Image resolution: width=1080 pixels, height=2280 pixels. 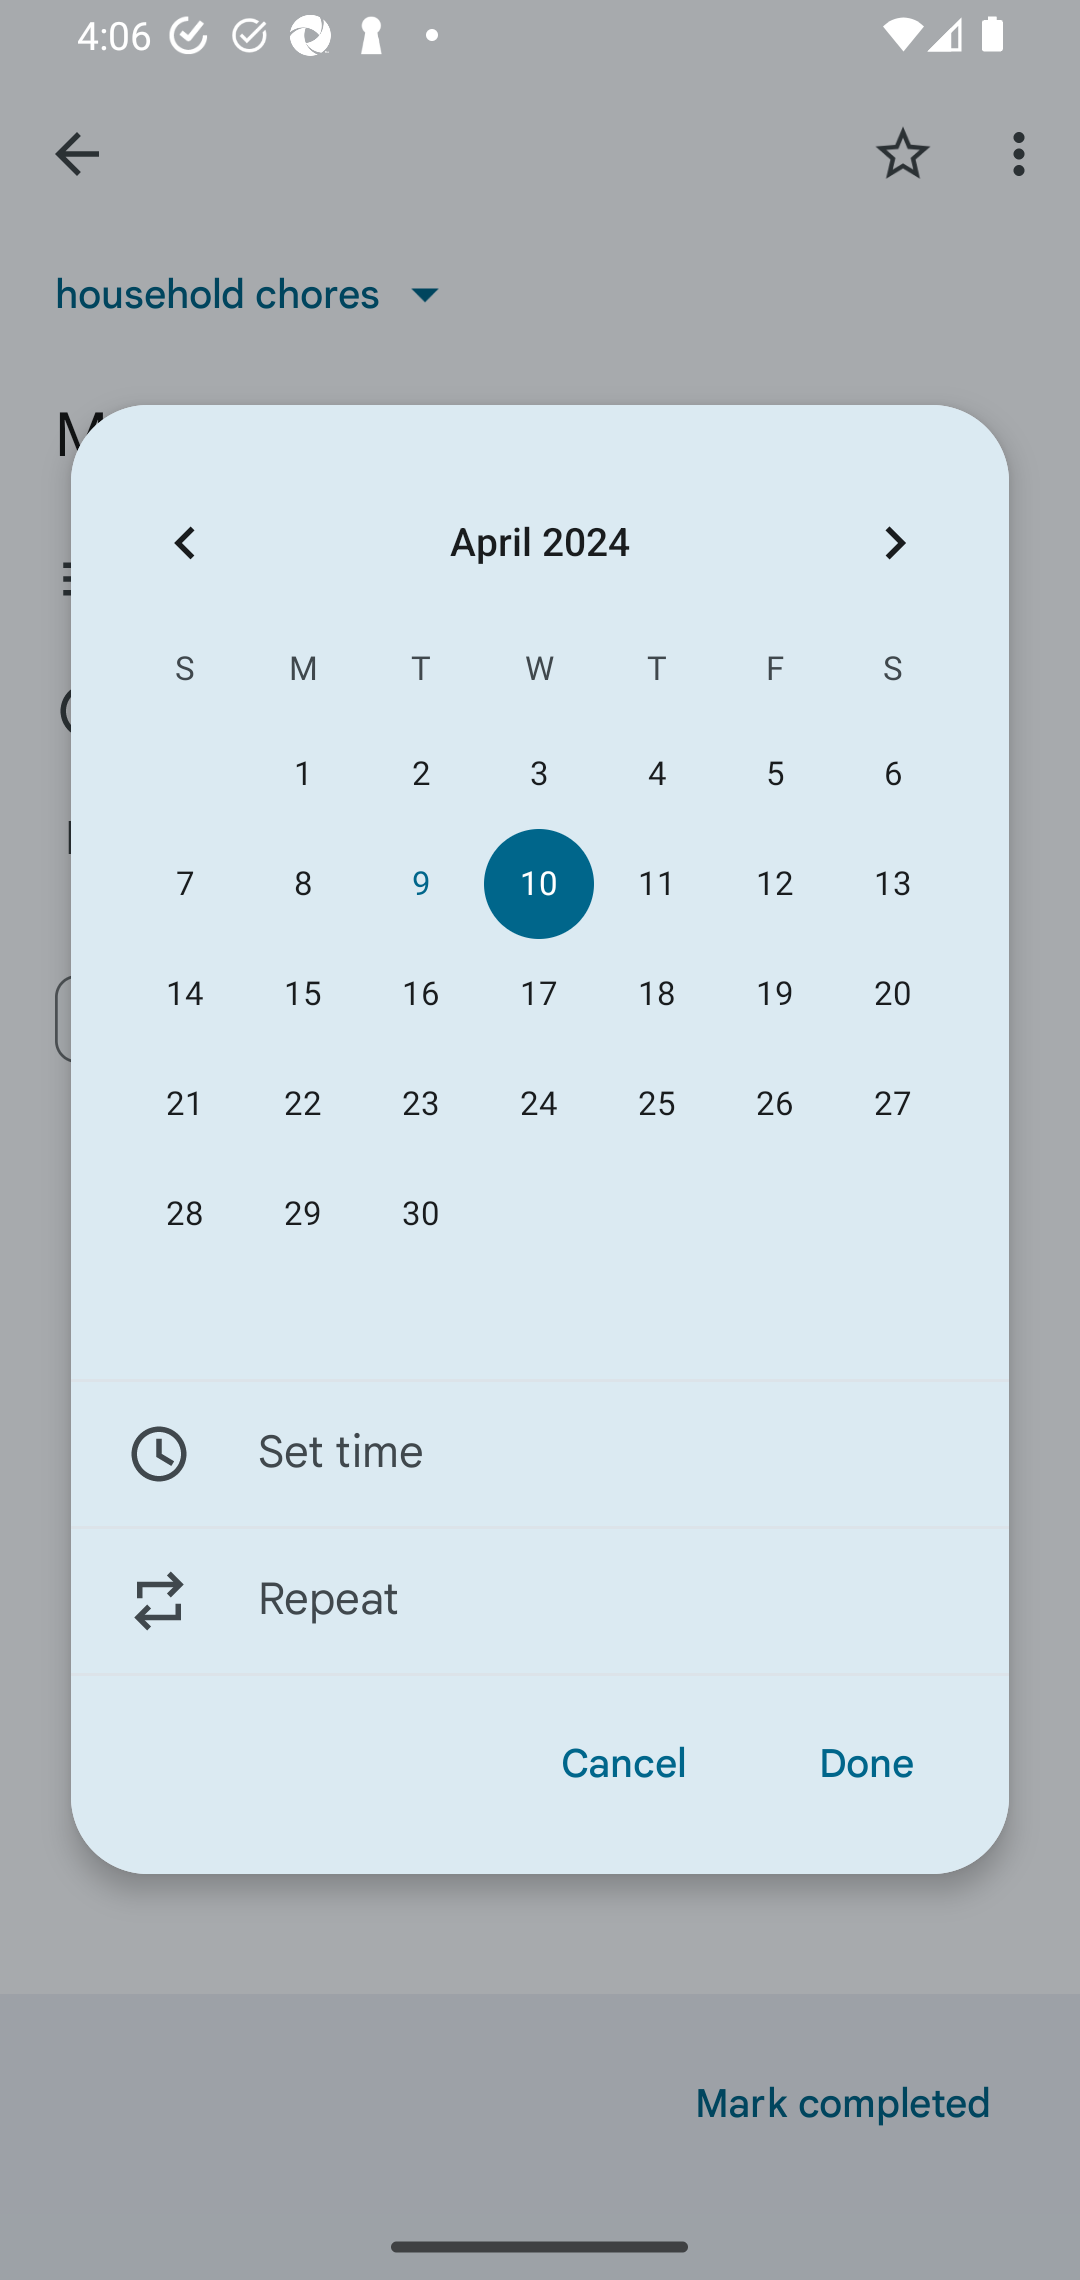 I want to click on 27 27 April 2024, so click(x=892, y=1103).